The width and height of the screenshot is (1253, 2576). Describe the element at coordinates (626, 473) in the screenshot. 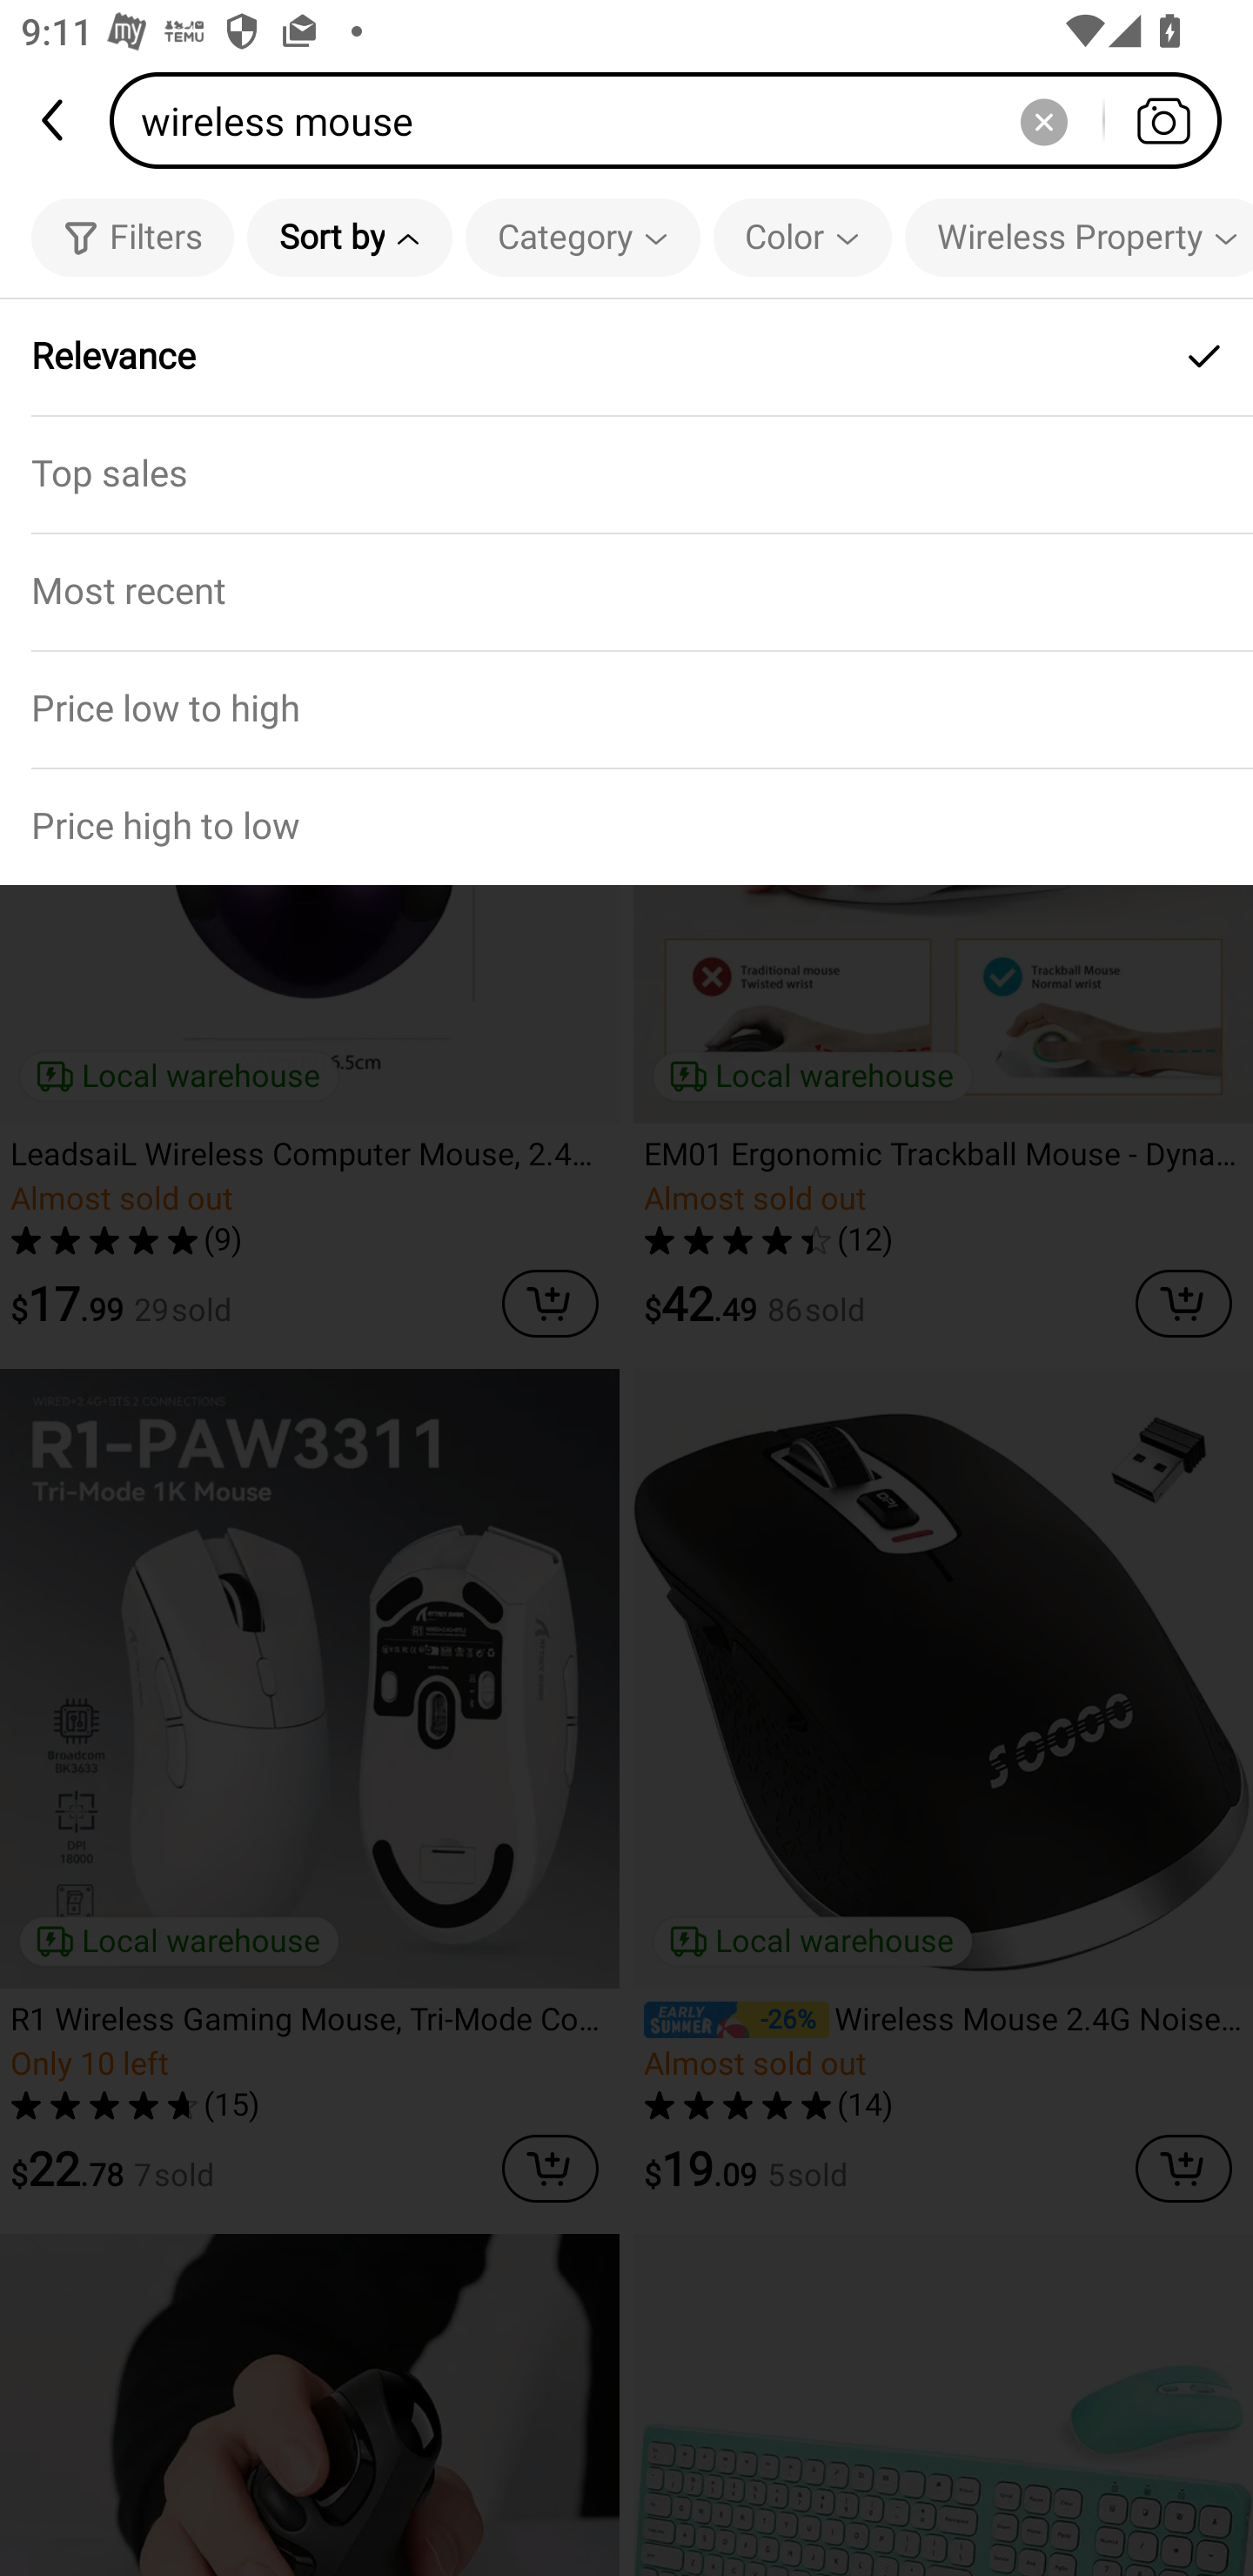

I see `Top sales` at that location.